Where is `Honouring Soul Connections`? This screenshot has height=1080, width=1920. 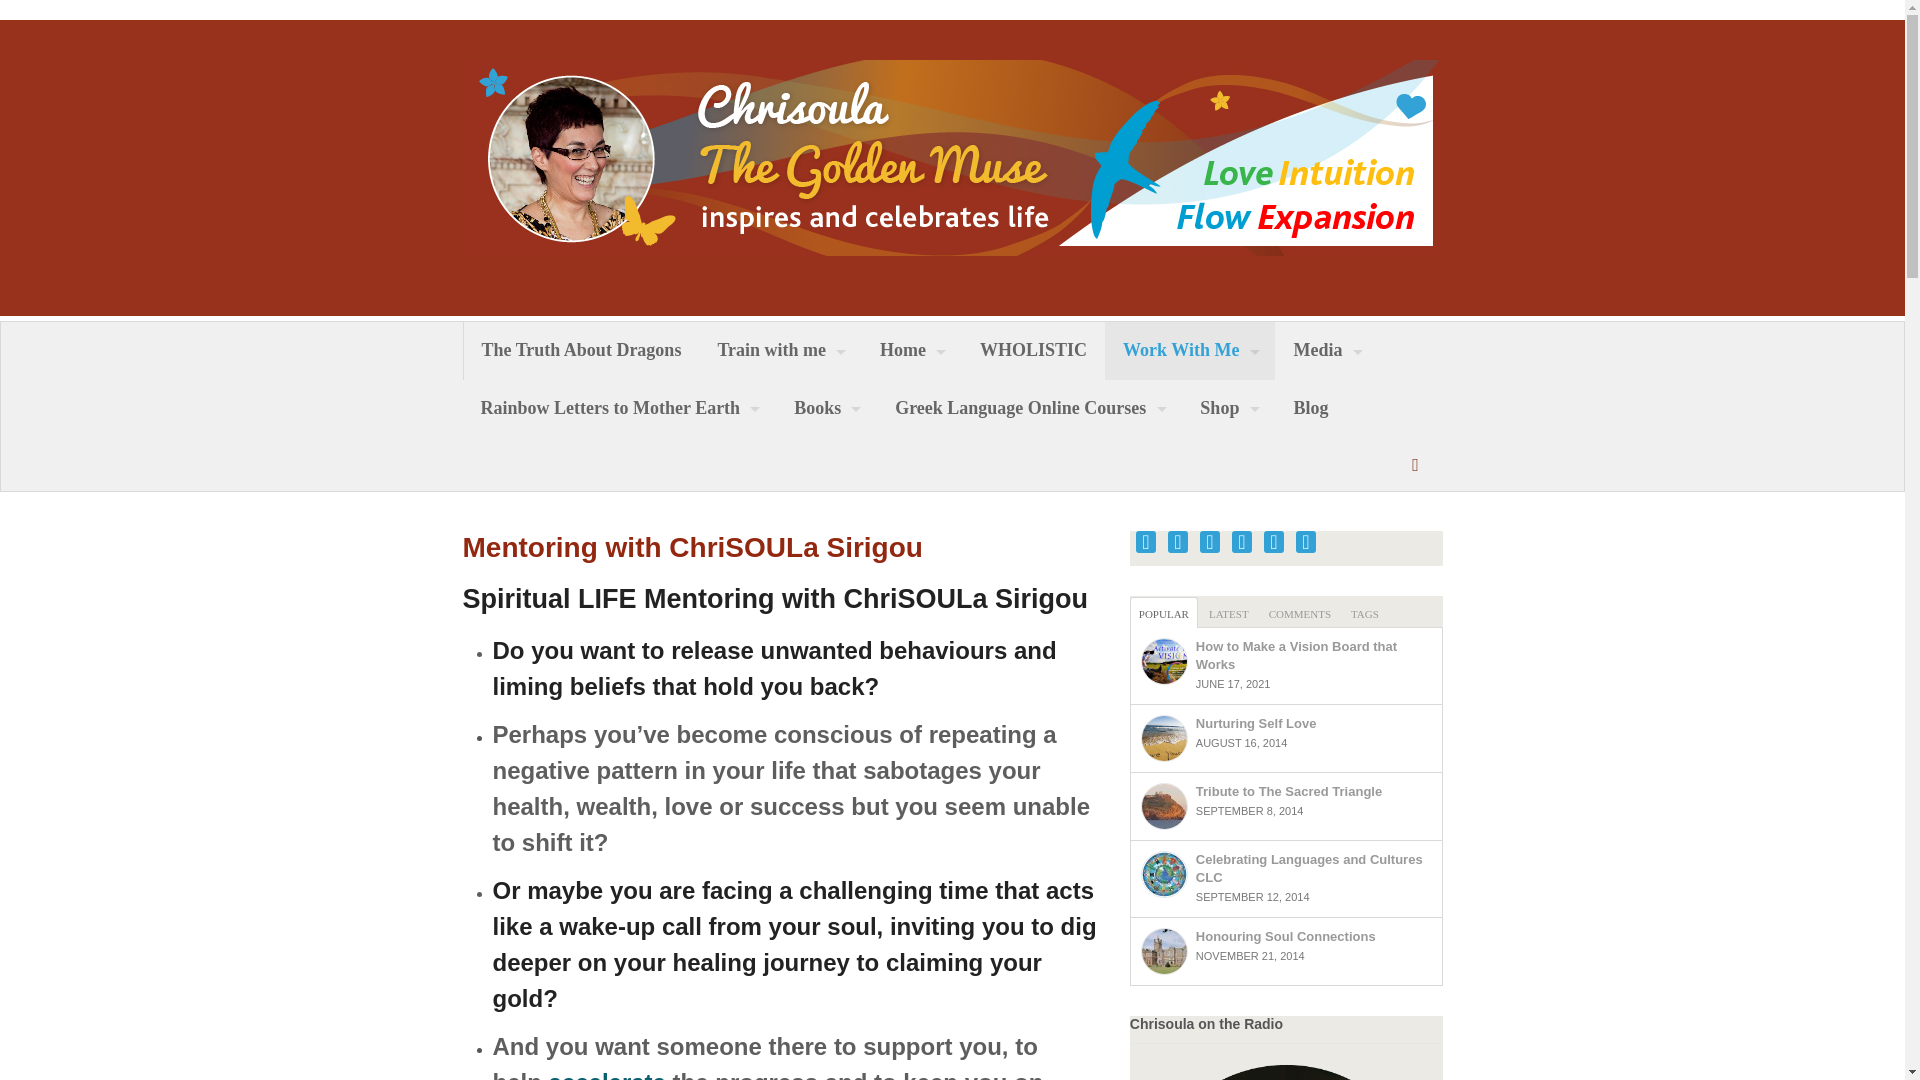
Honouring Soul Connections is located at coordinates (1286, 936).